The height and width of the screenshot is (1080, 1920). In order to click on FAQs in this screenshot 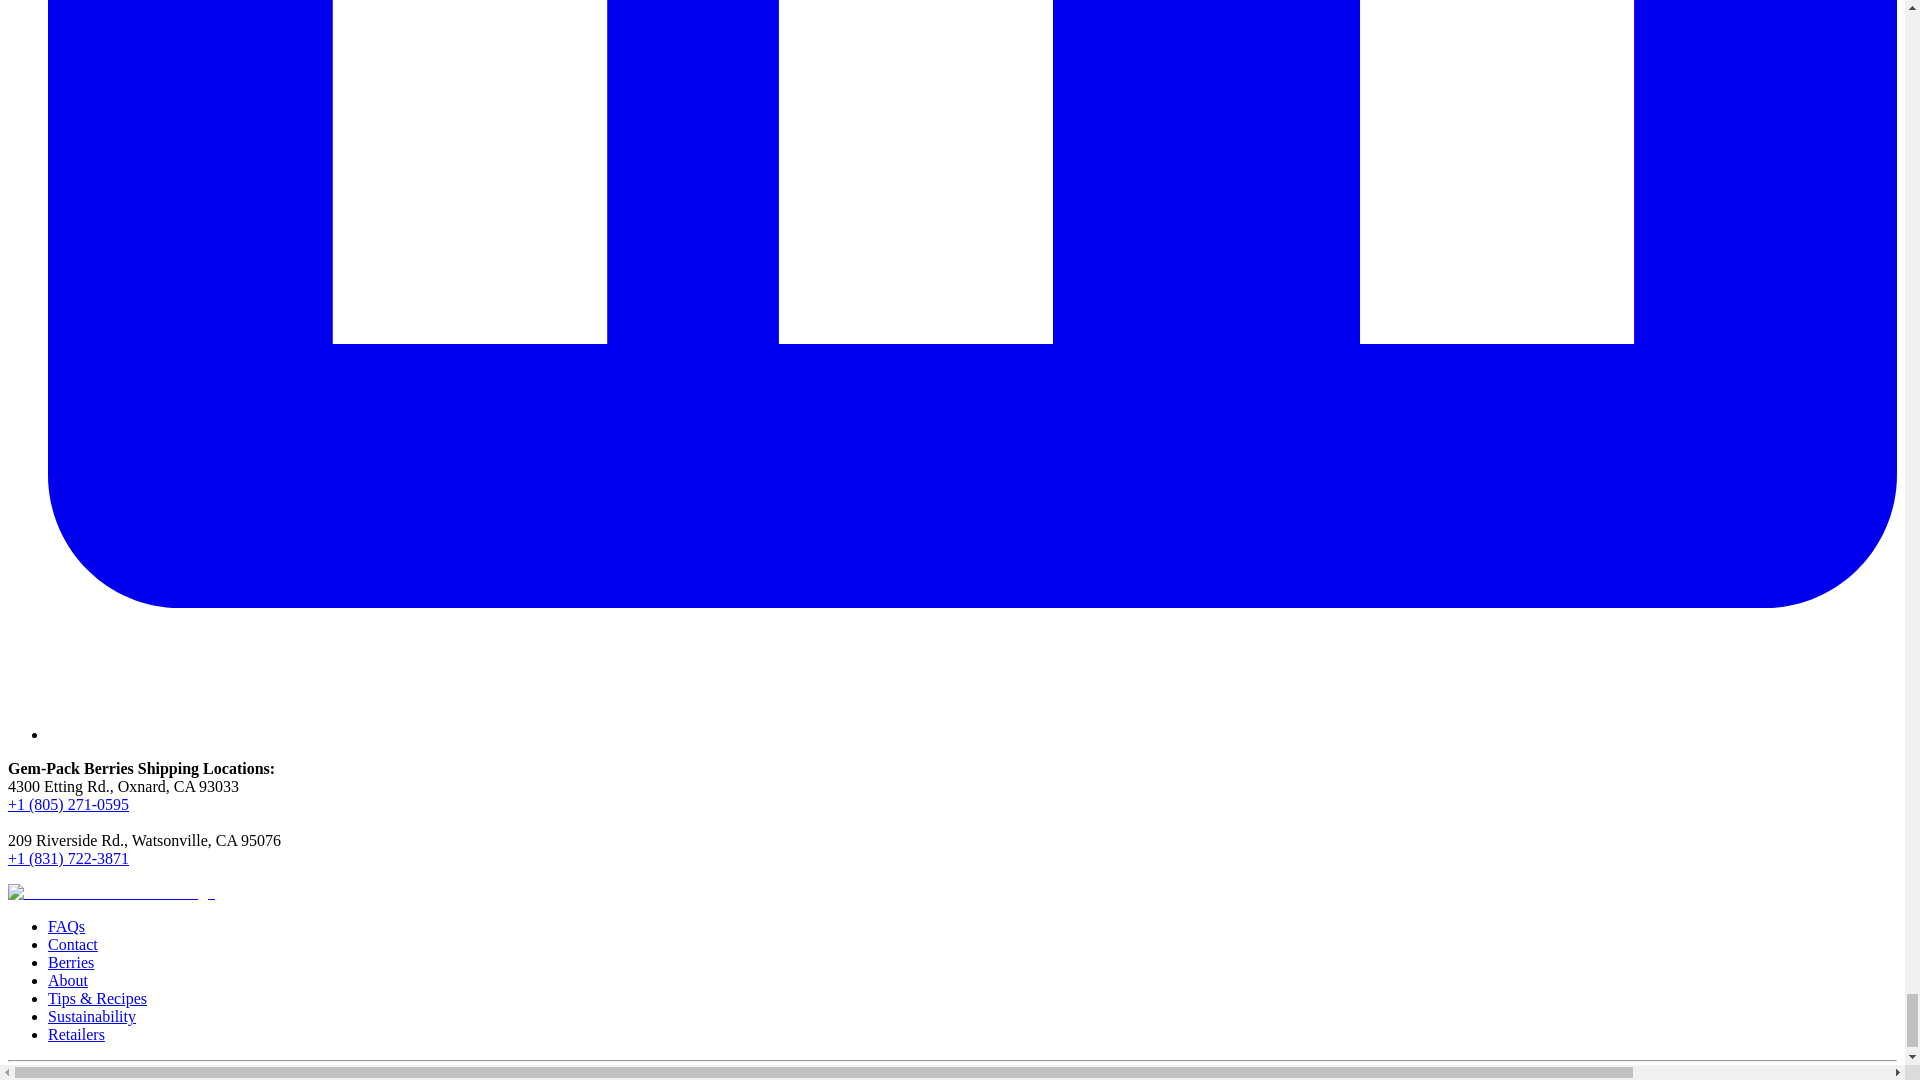, I will do `click(66, 926)`.